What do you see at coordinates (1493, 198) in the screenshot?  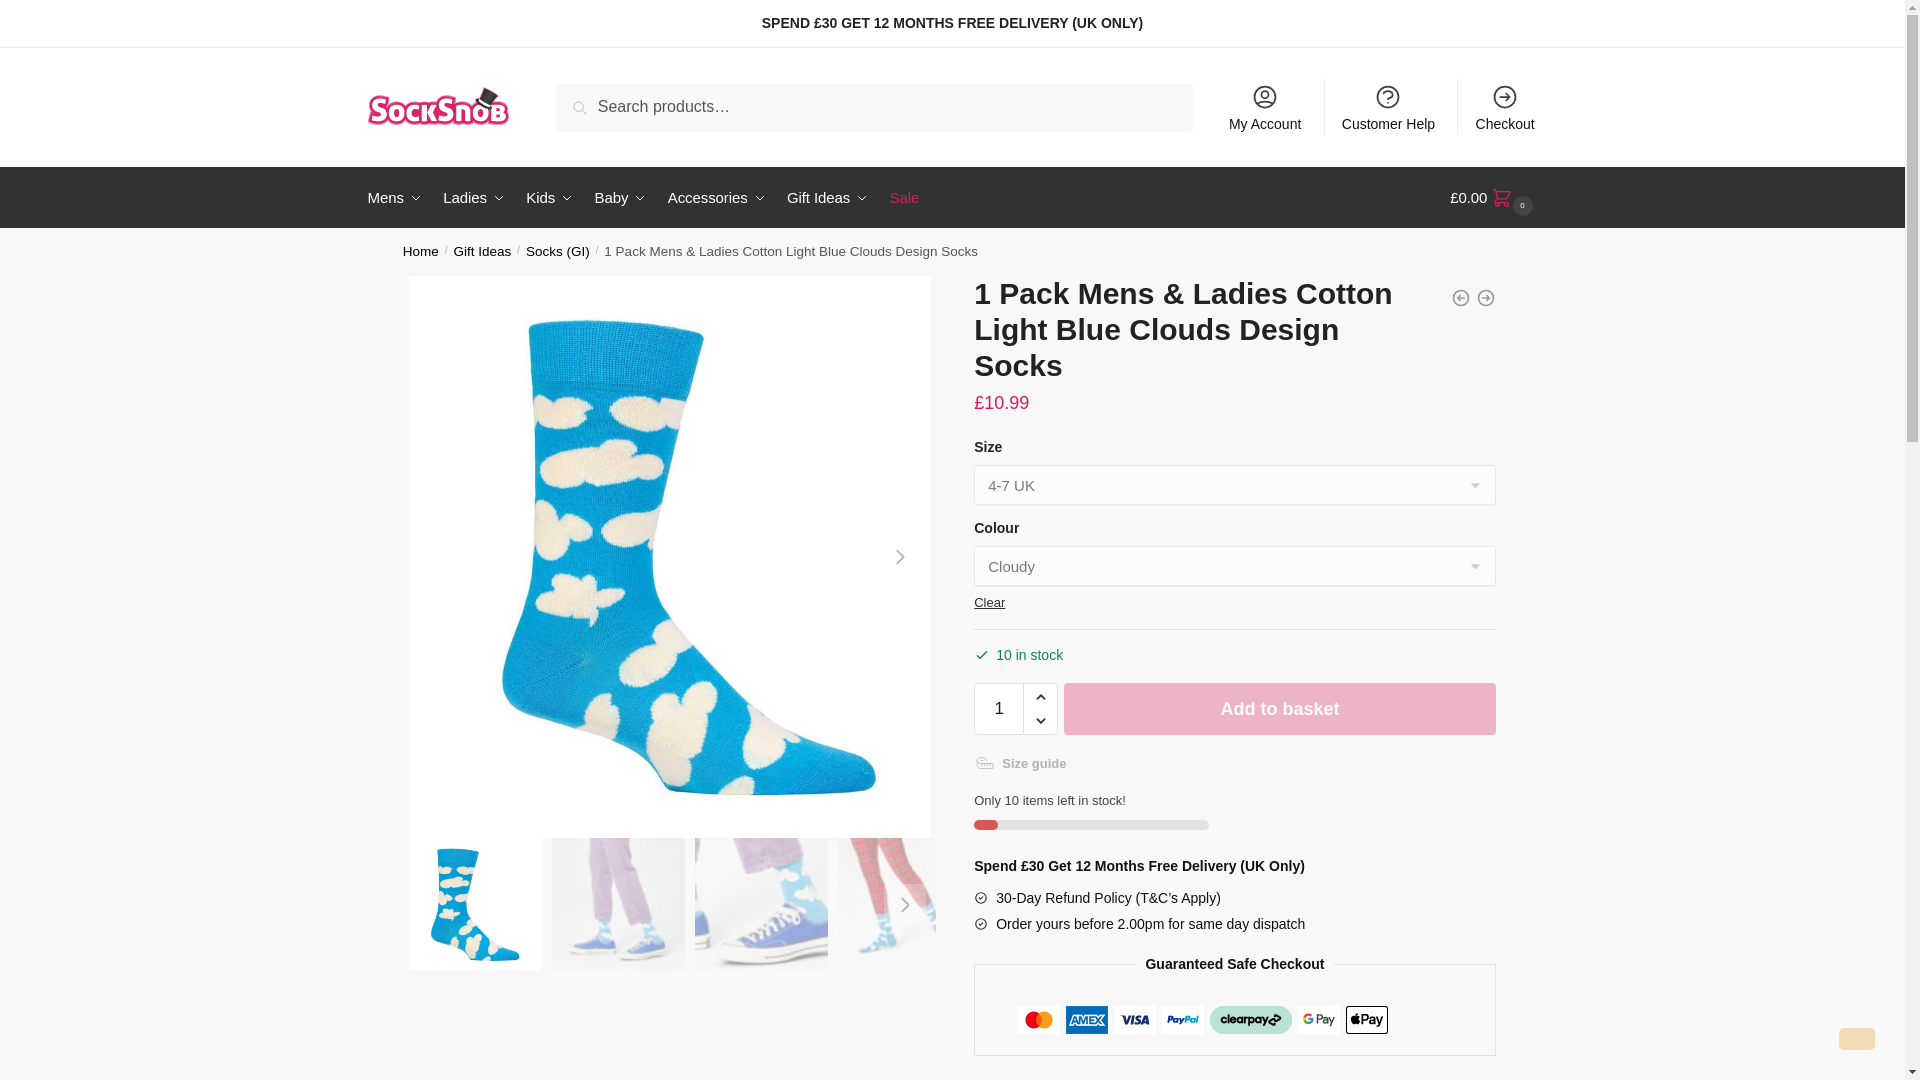 I see `View your shopping cart` at bounding box center [1493, 198].